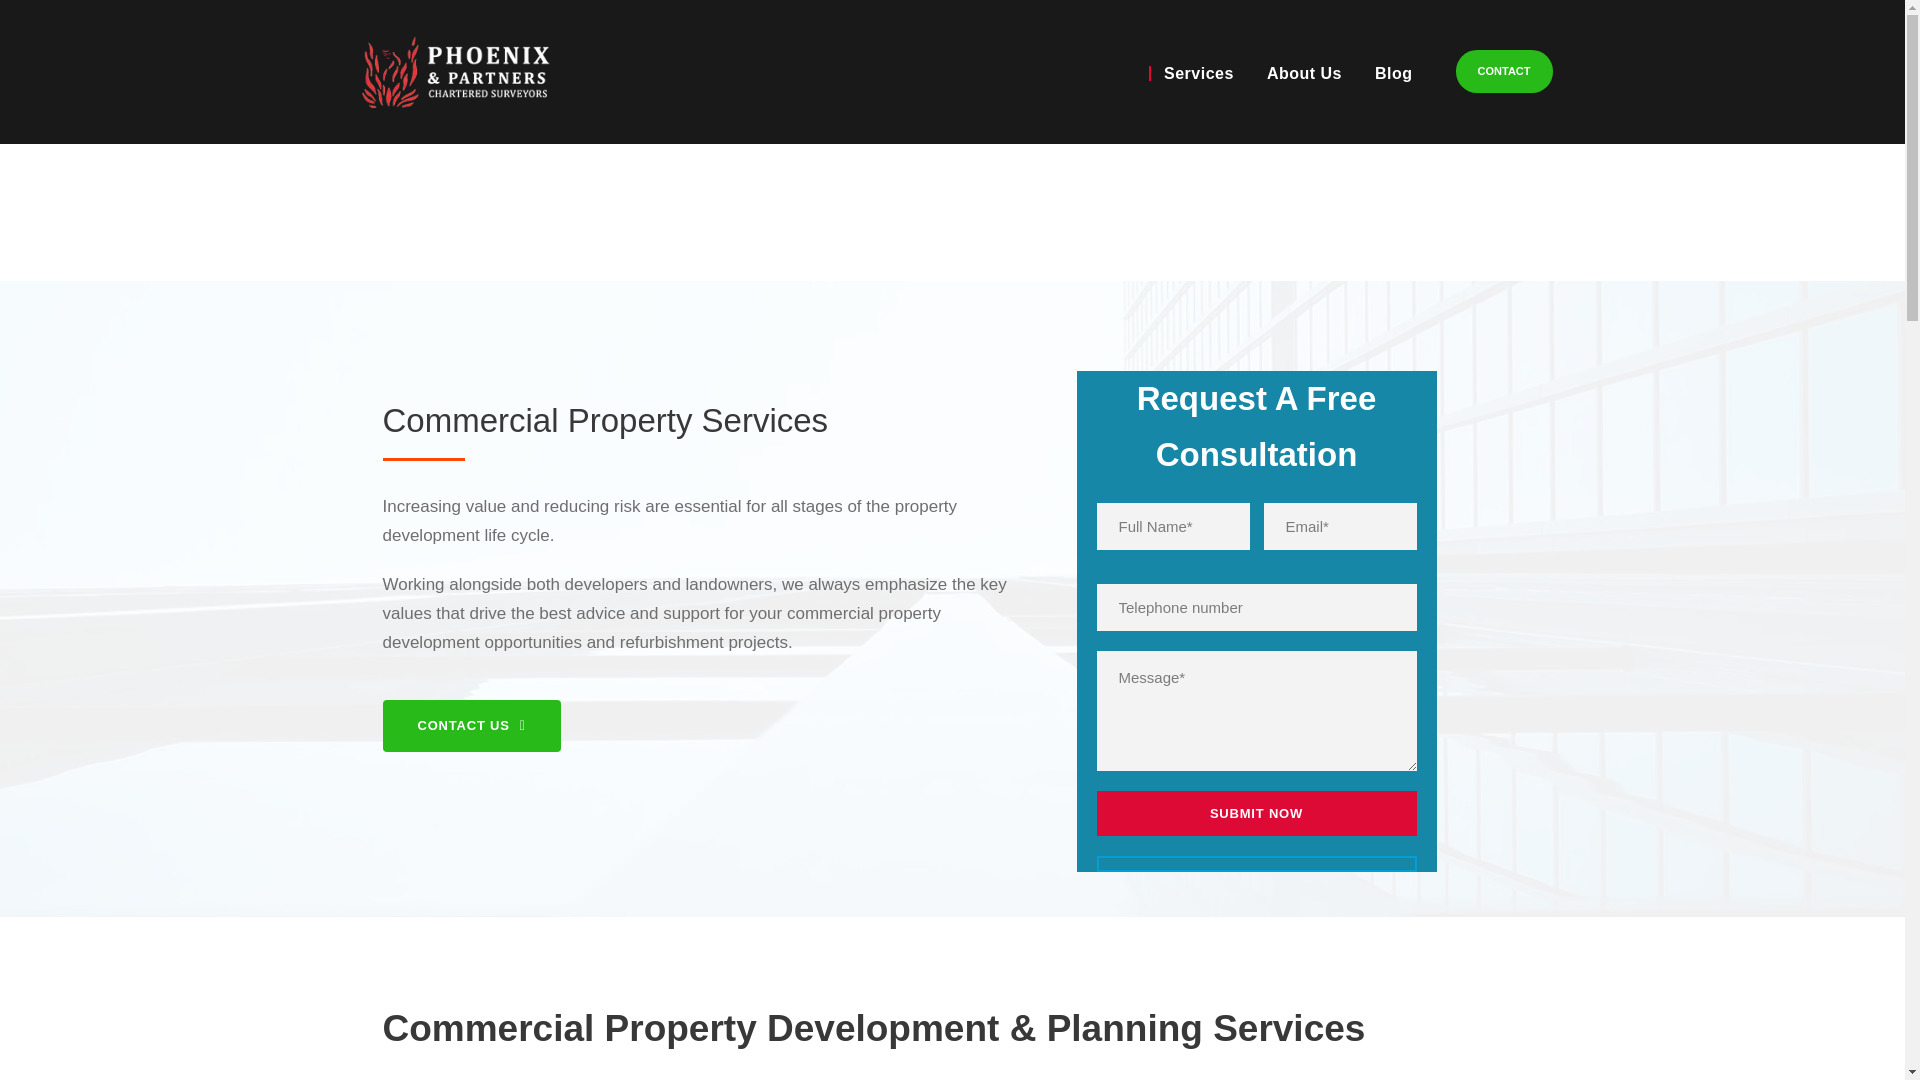  Describe the element at coordinates (1256, 812) in the screenshot. I see `Submit Now` at that location.